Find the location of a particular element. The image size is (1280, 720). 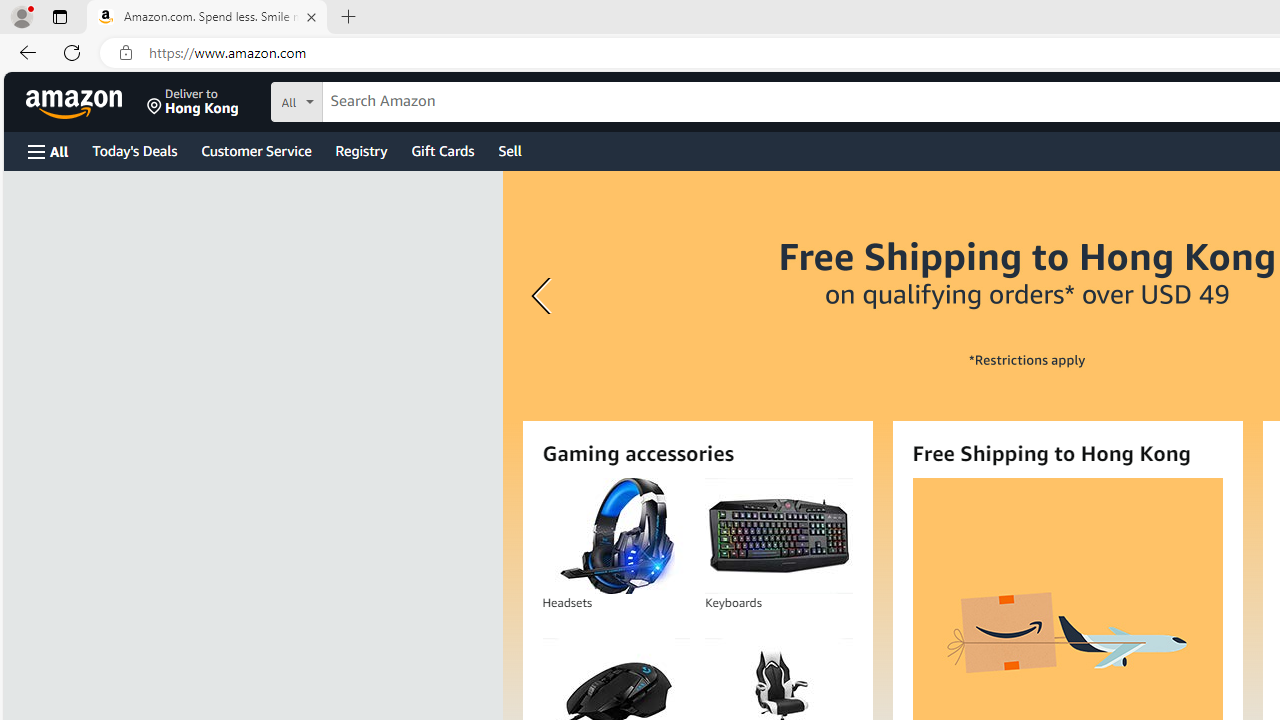

Explorer (Ctrl+Shift+E) is located at coordinates (24, 58).